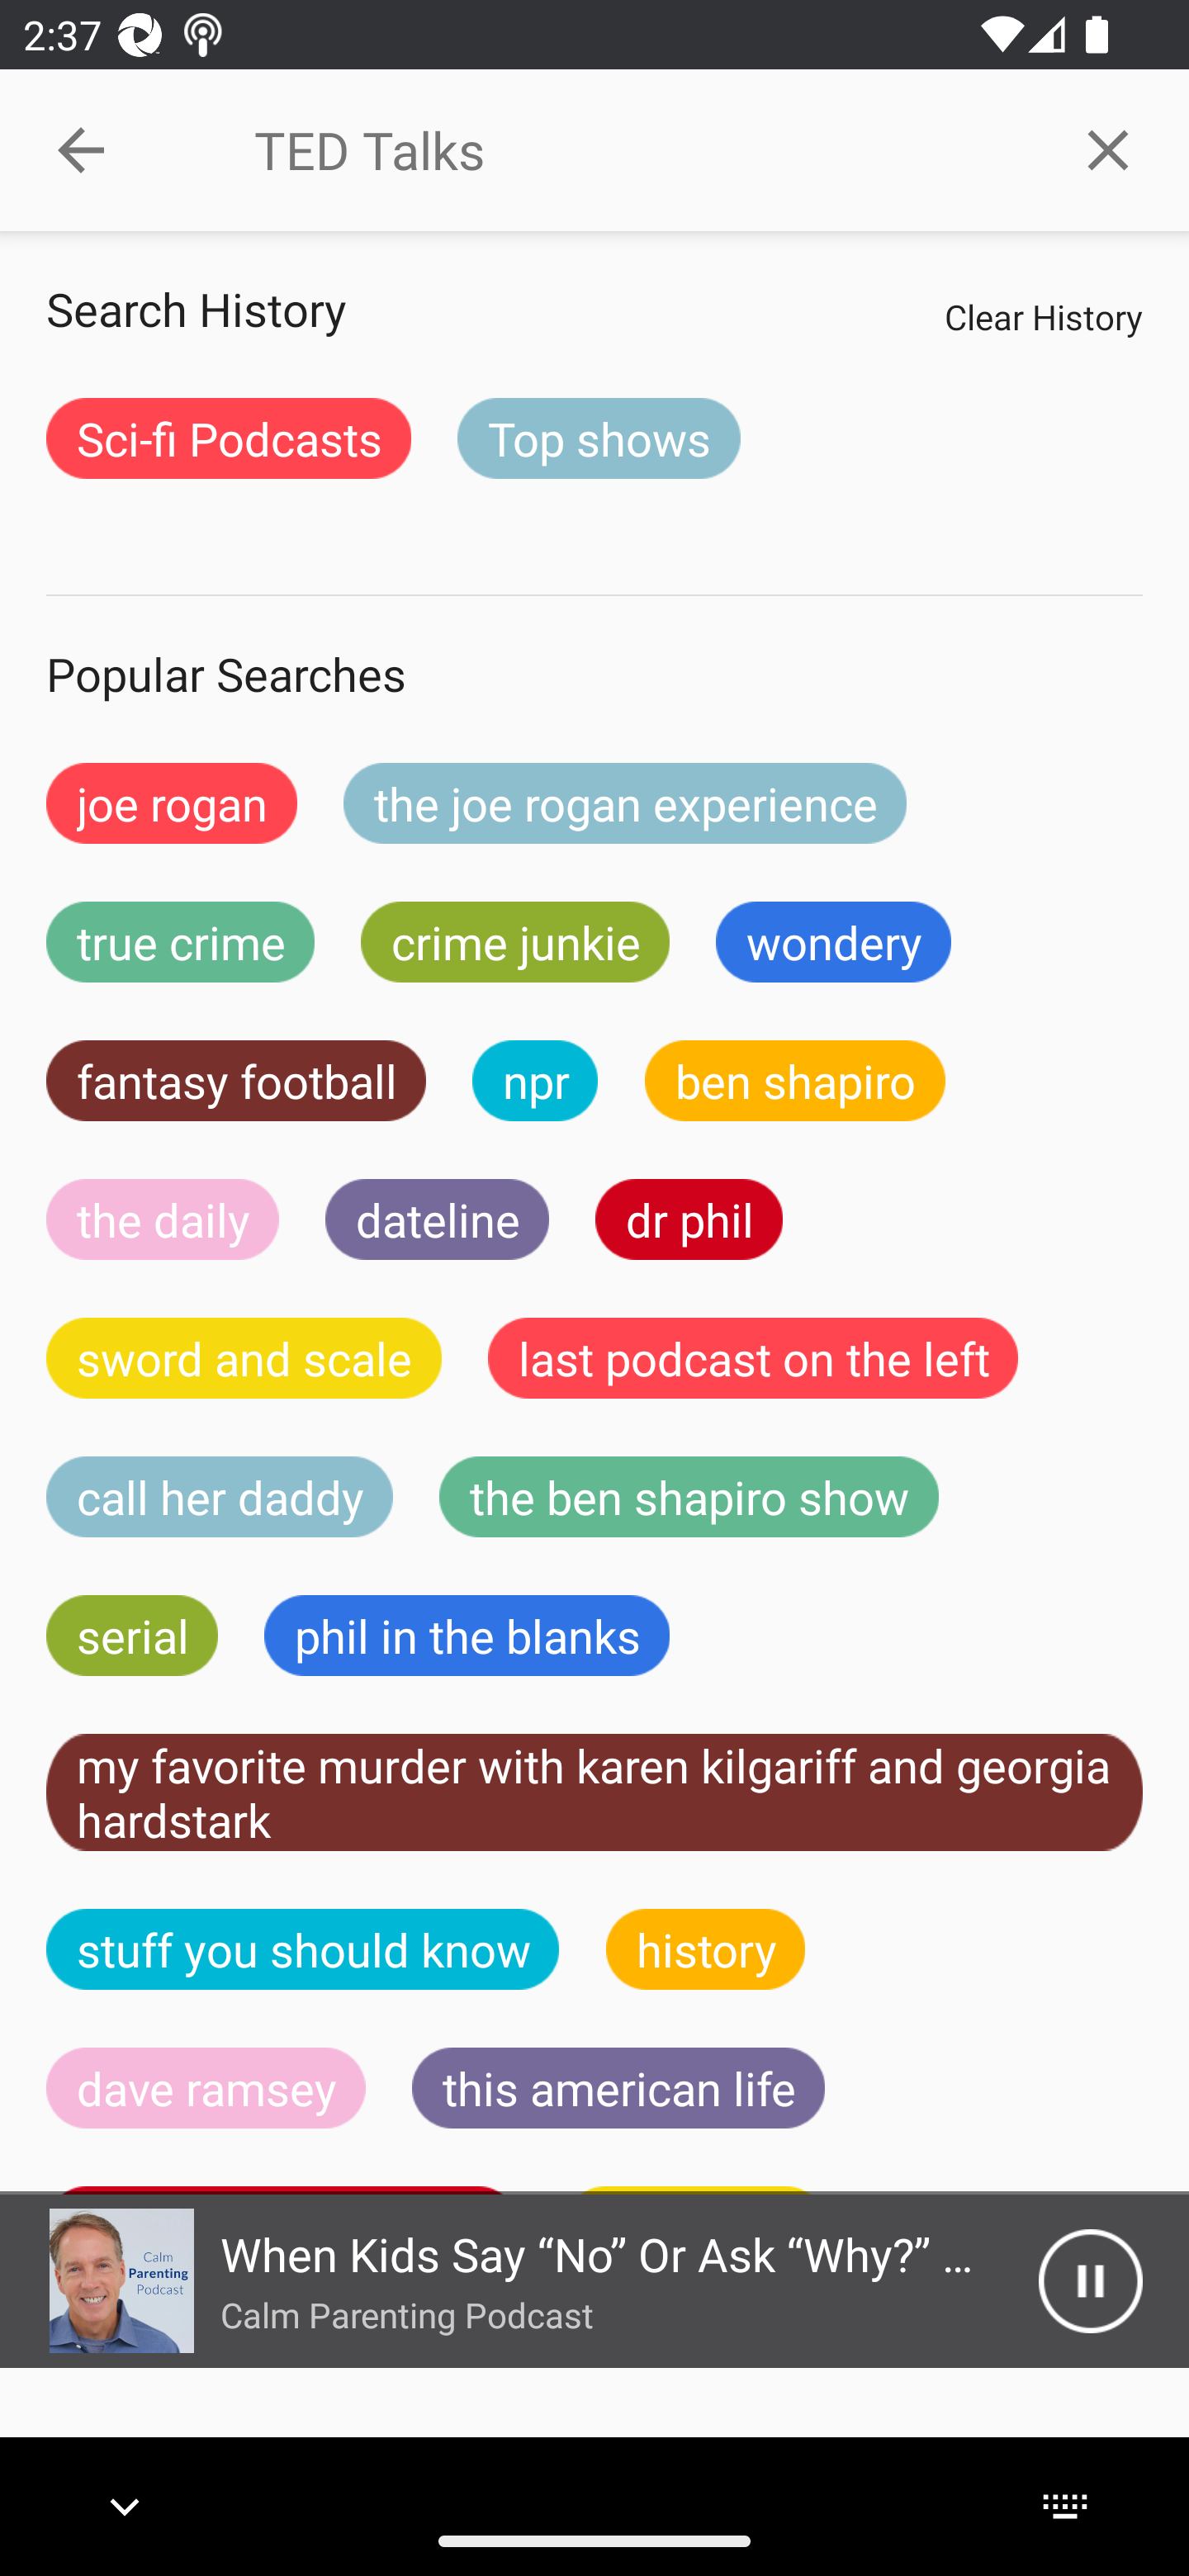 The height and width of the screenshot is (2576, 1189). Describe the element at coordinates (132, 1636) in the screenshot. I see `serial` at that location.